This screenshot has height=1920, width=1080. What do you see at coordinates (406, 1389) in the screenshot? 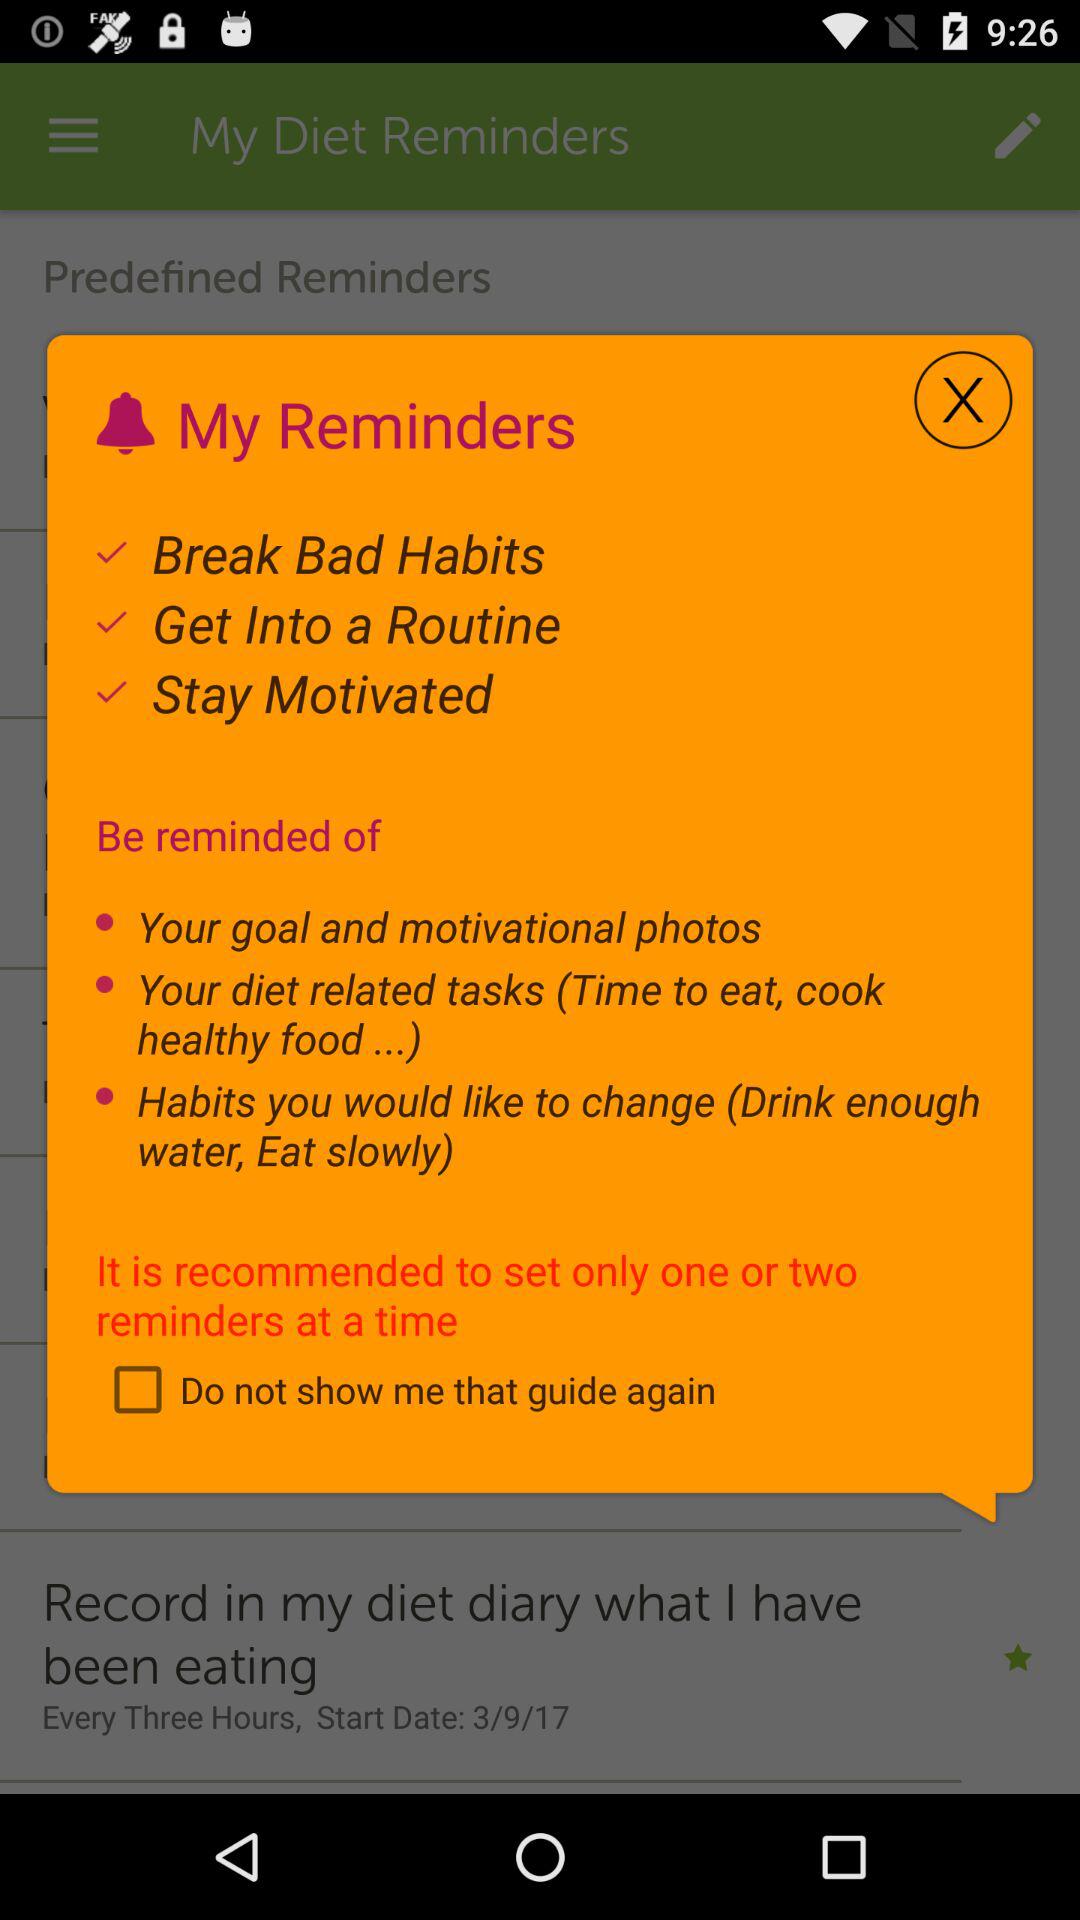
I see `launch the icon below it is recommended icon` at bounding box center [406, 1389].